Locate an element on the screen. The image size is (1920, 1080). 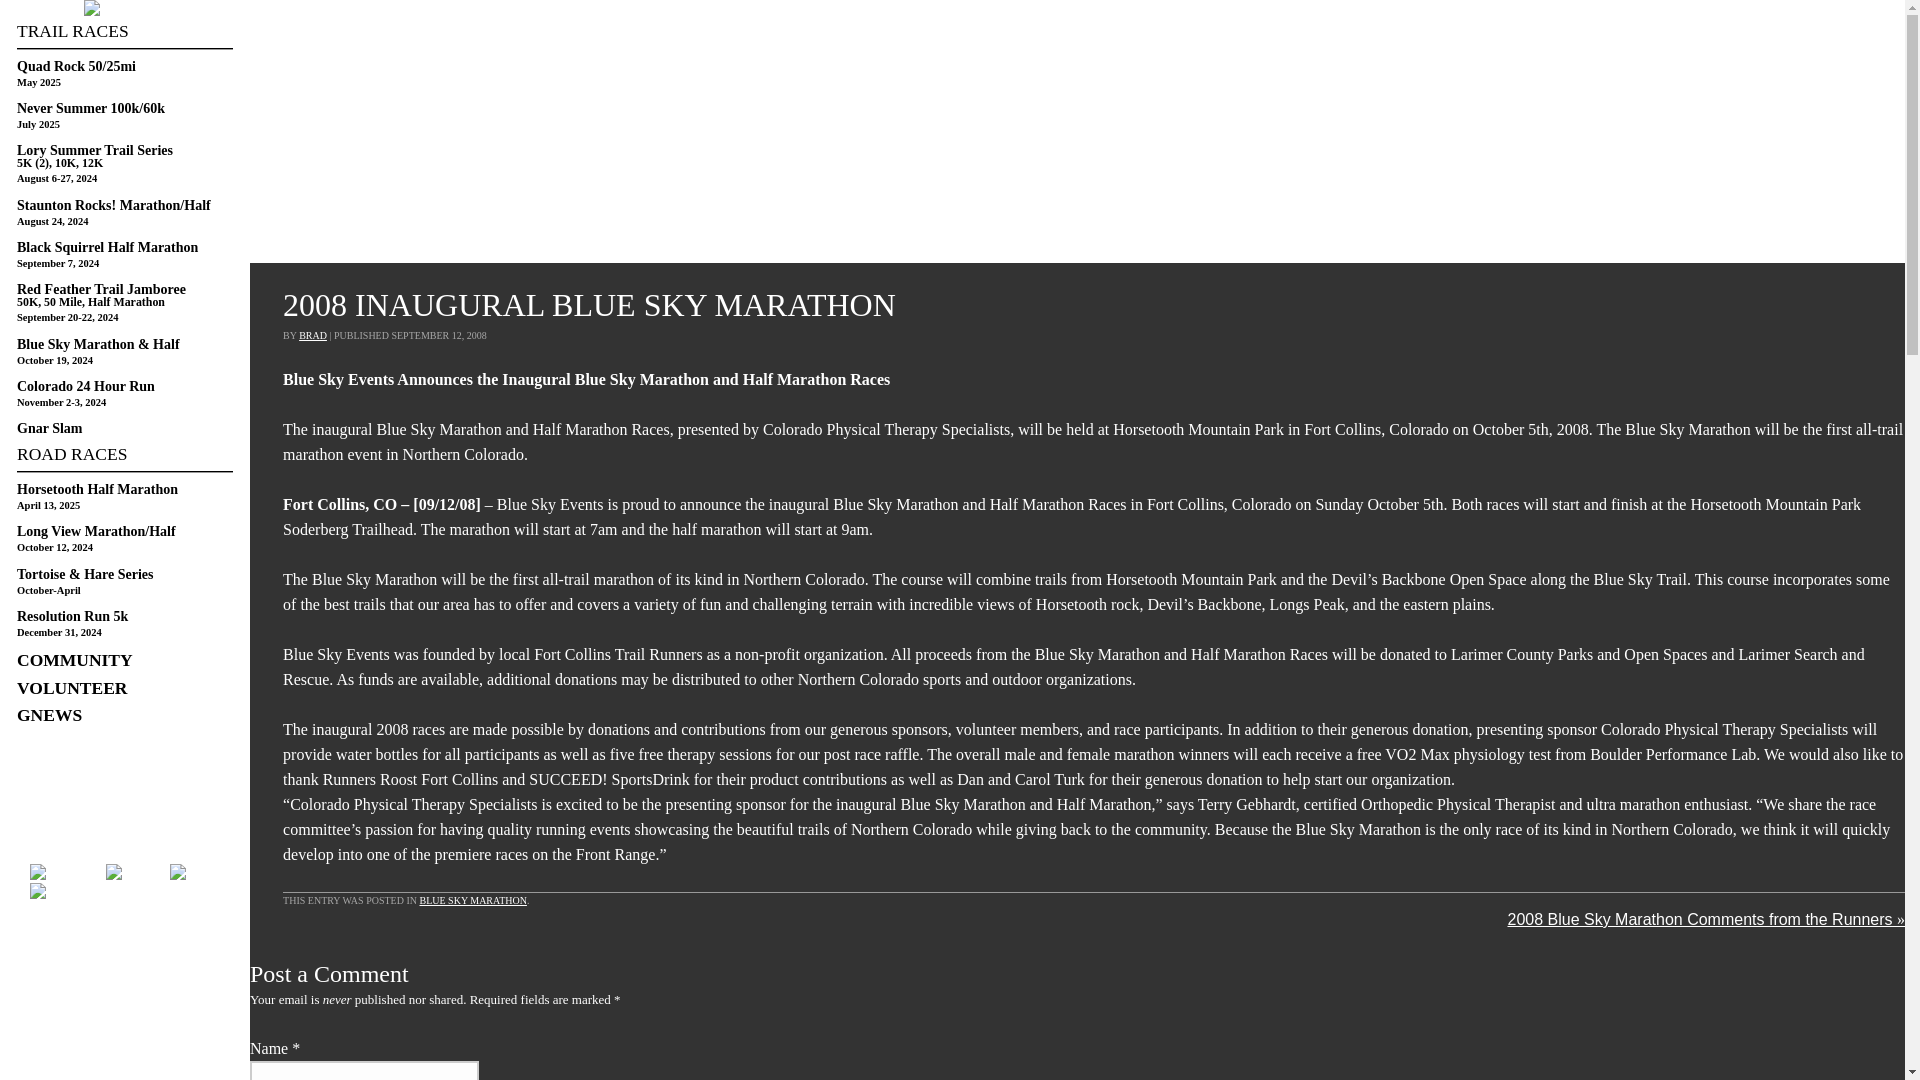
TRAIL RACES is located at coordinates (124, 36).